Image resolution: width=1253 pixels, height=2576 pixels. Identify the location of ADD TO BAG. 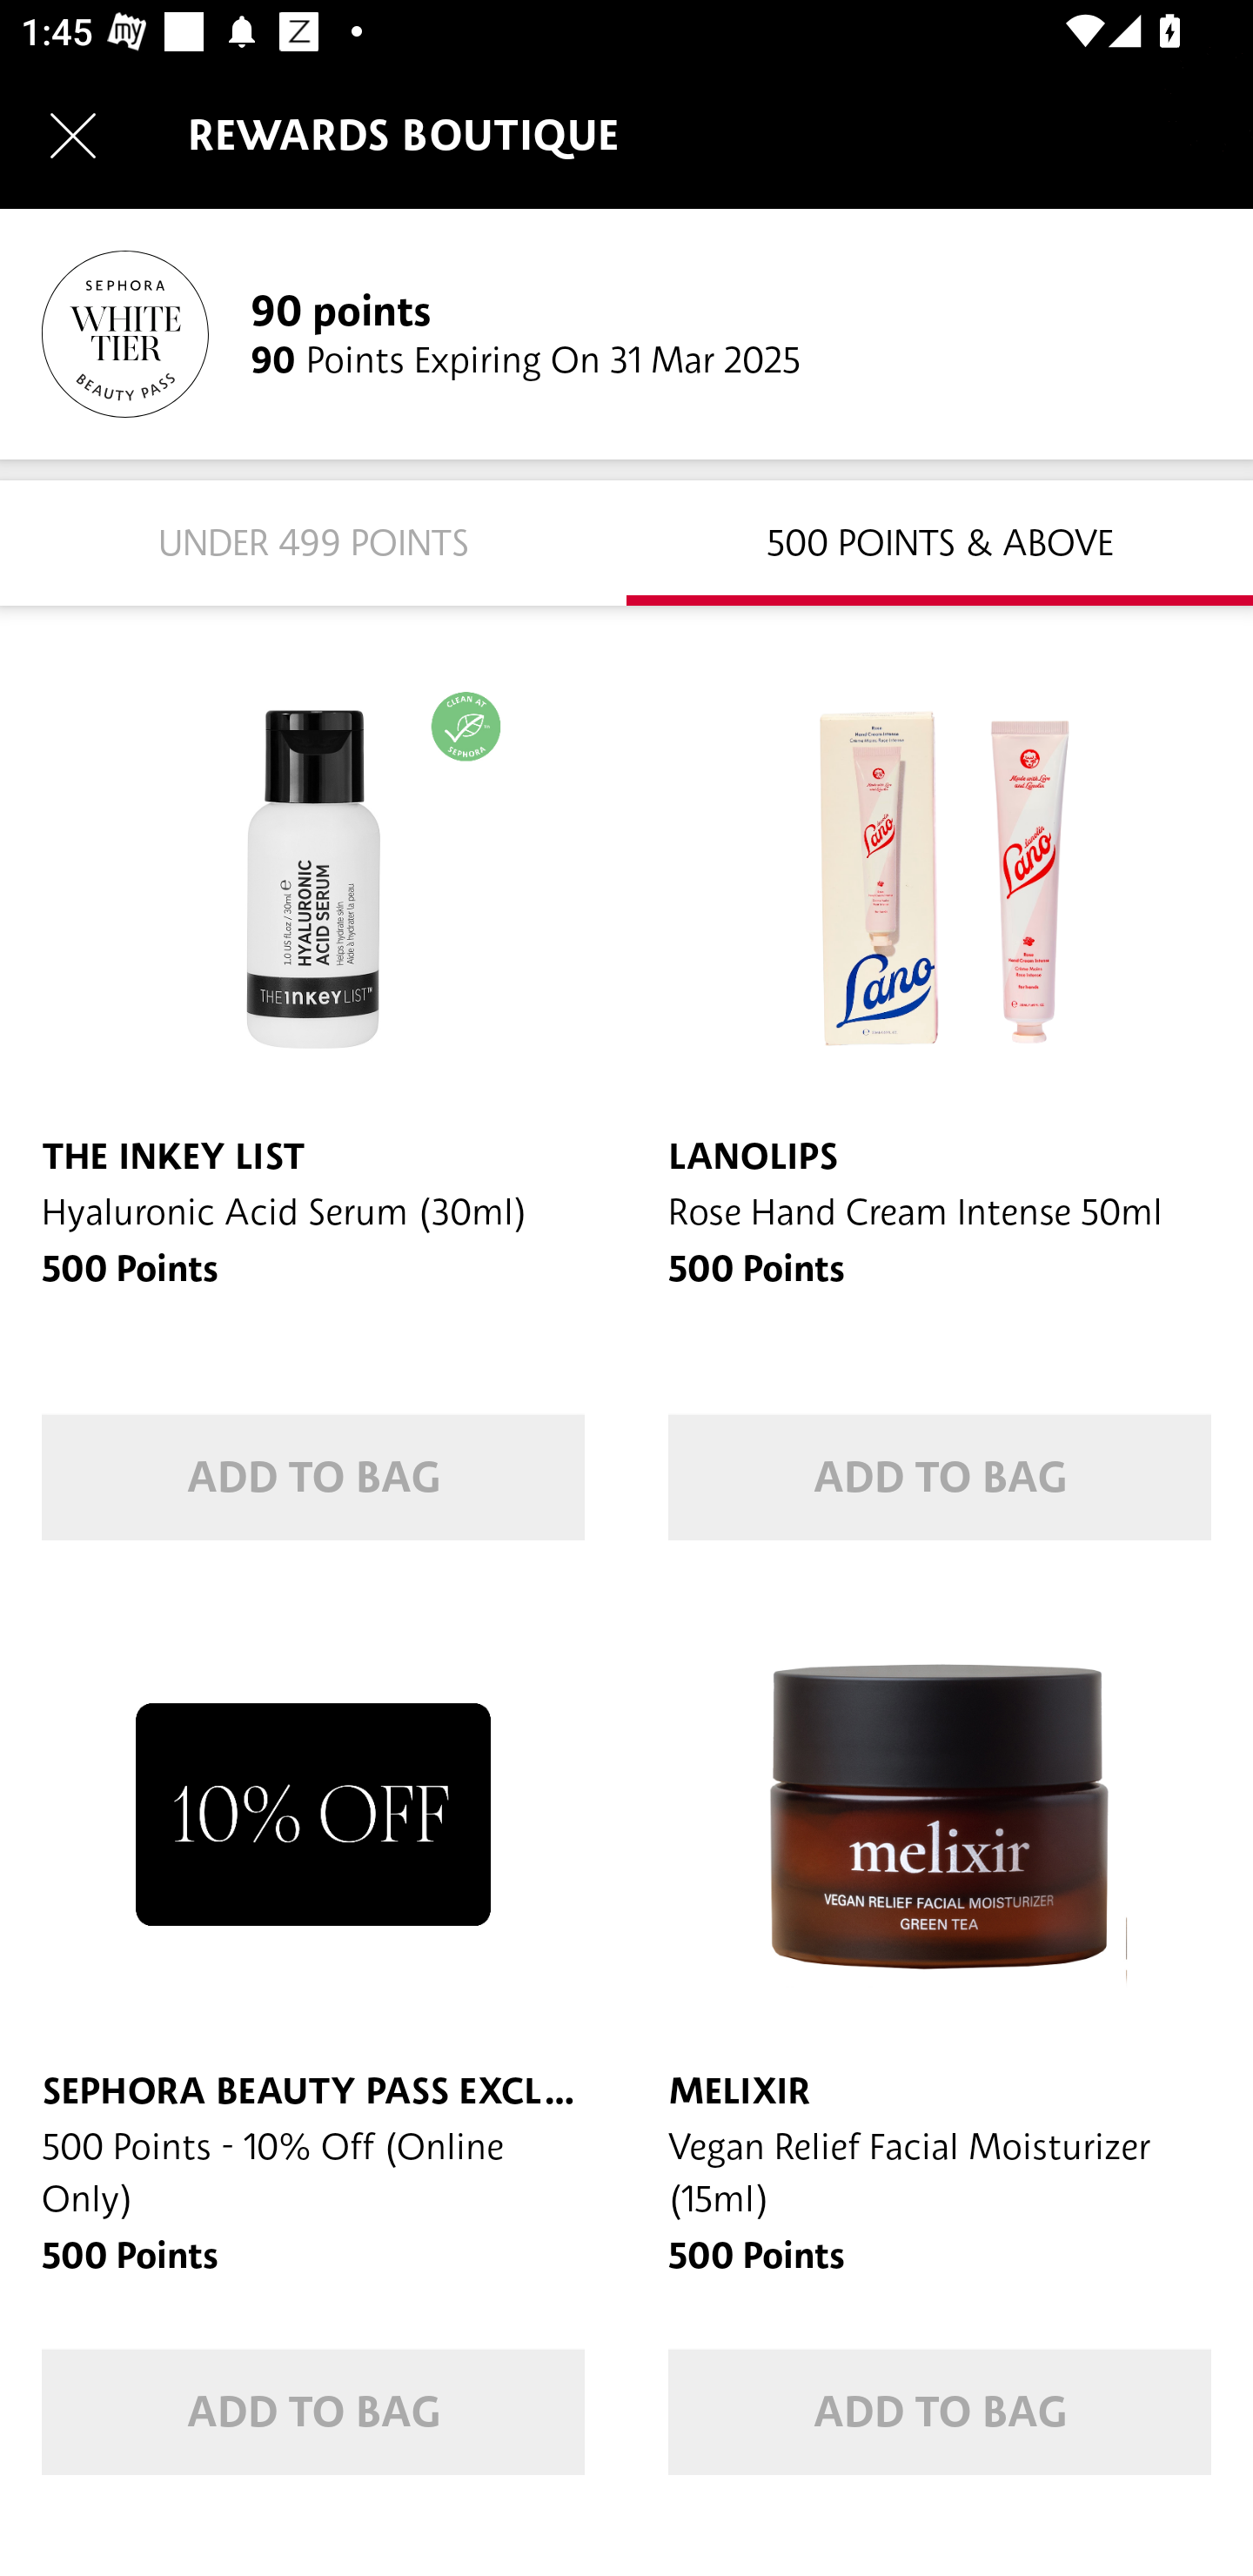
(313, 2412).